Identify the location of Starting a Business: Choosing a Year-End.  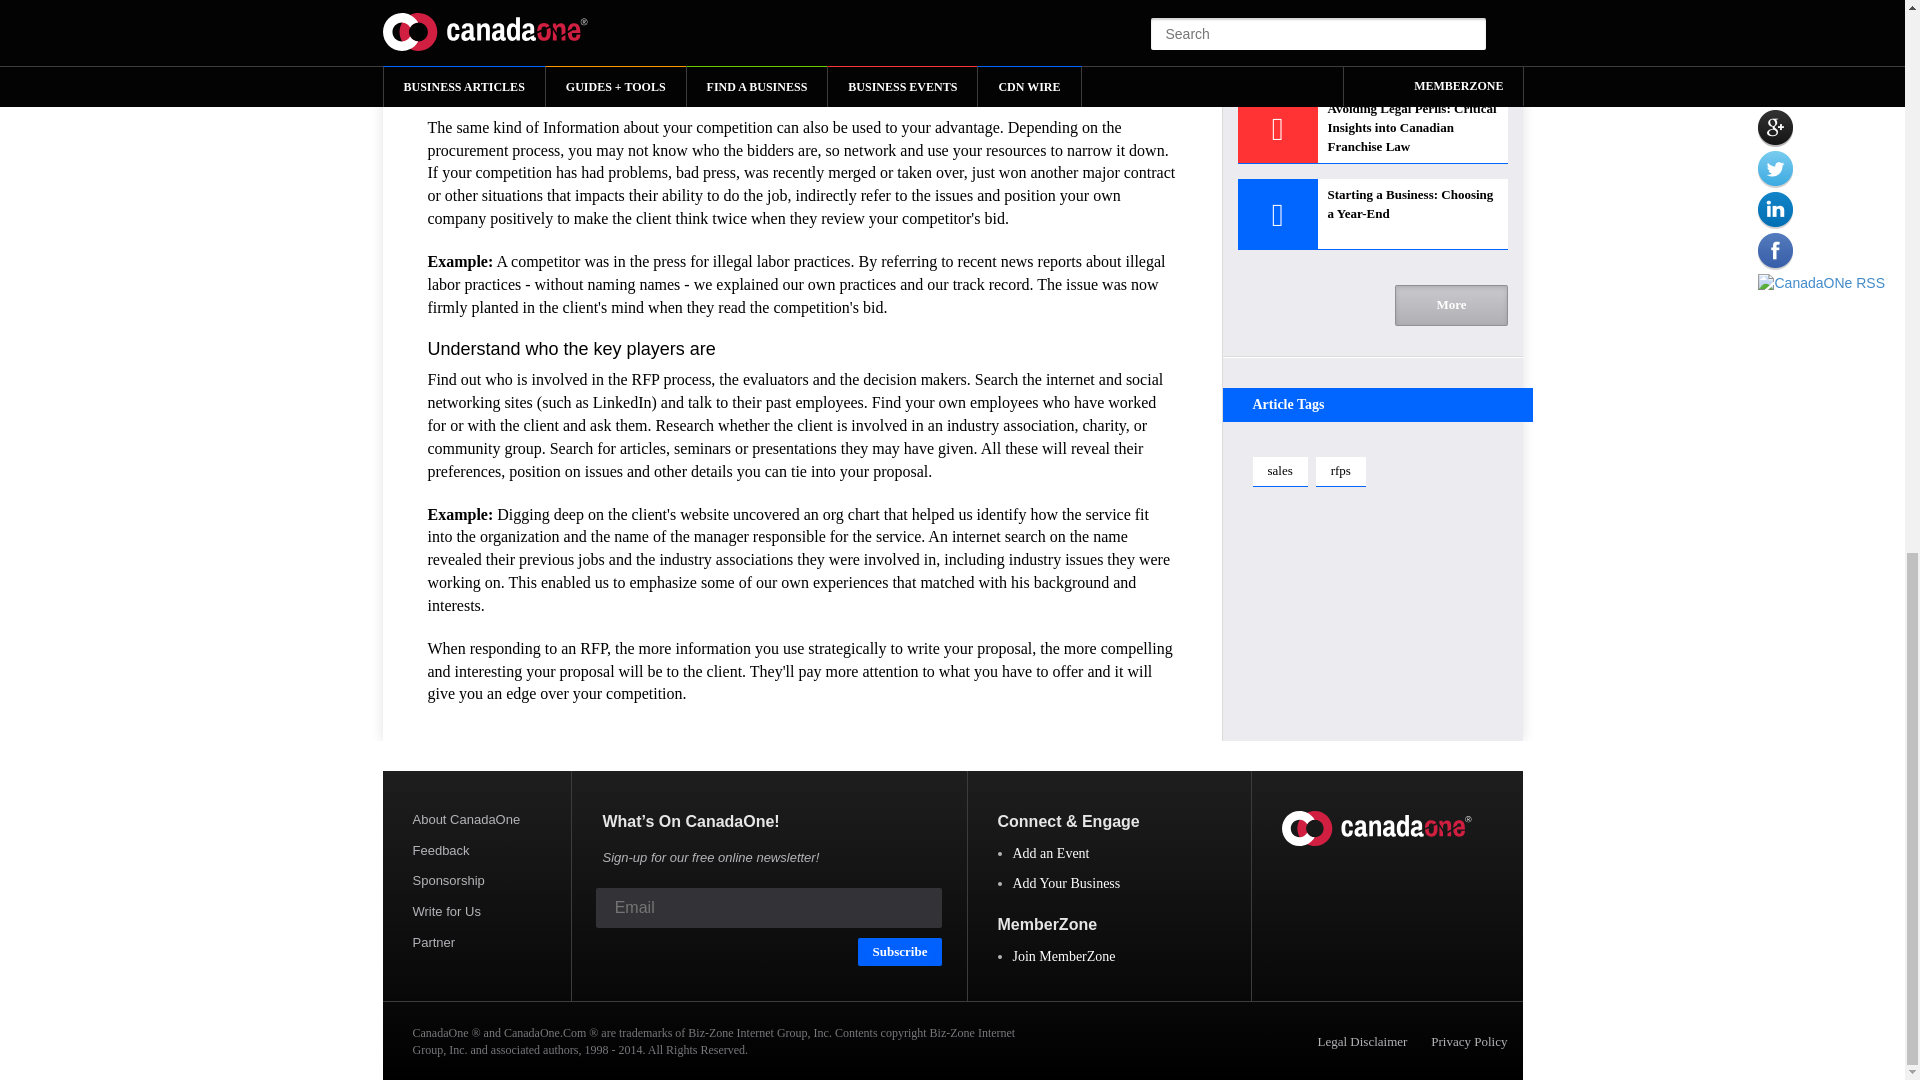
(1372, 214).